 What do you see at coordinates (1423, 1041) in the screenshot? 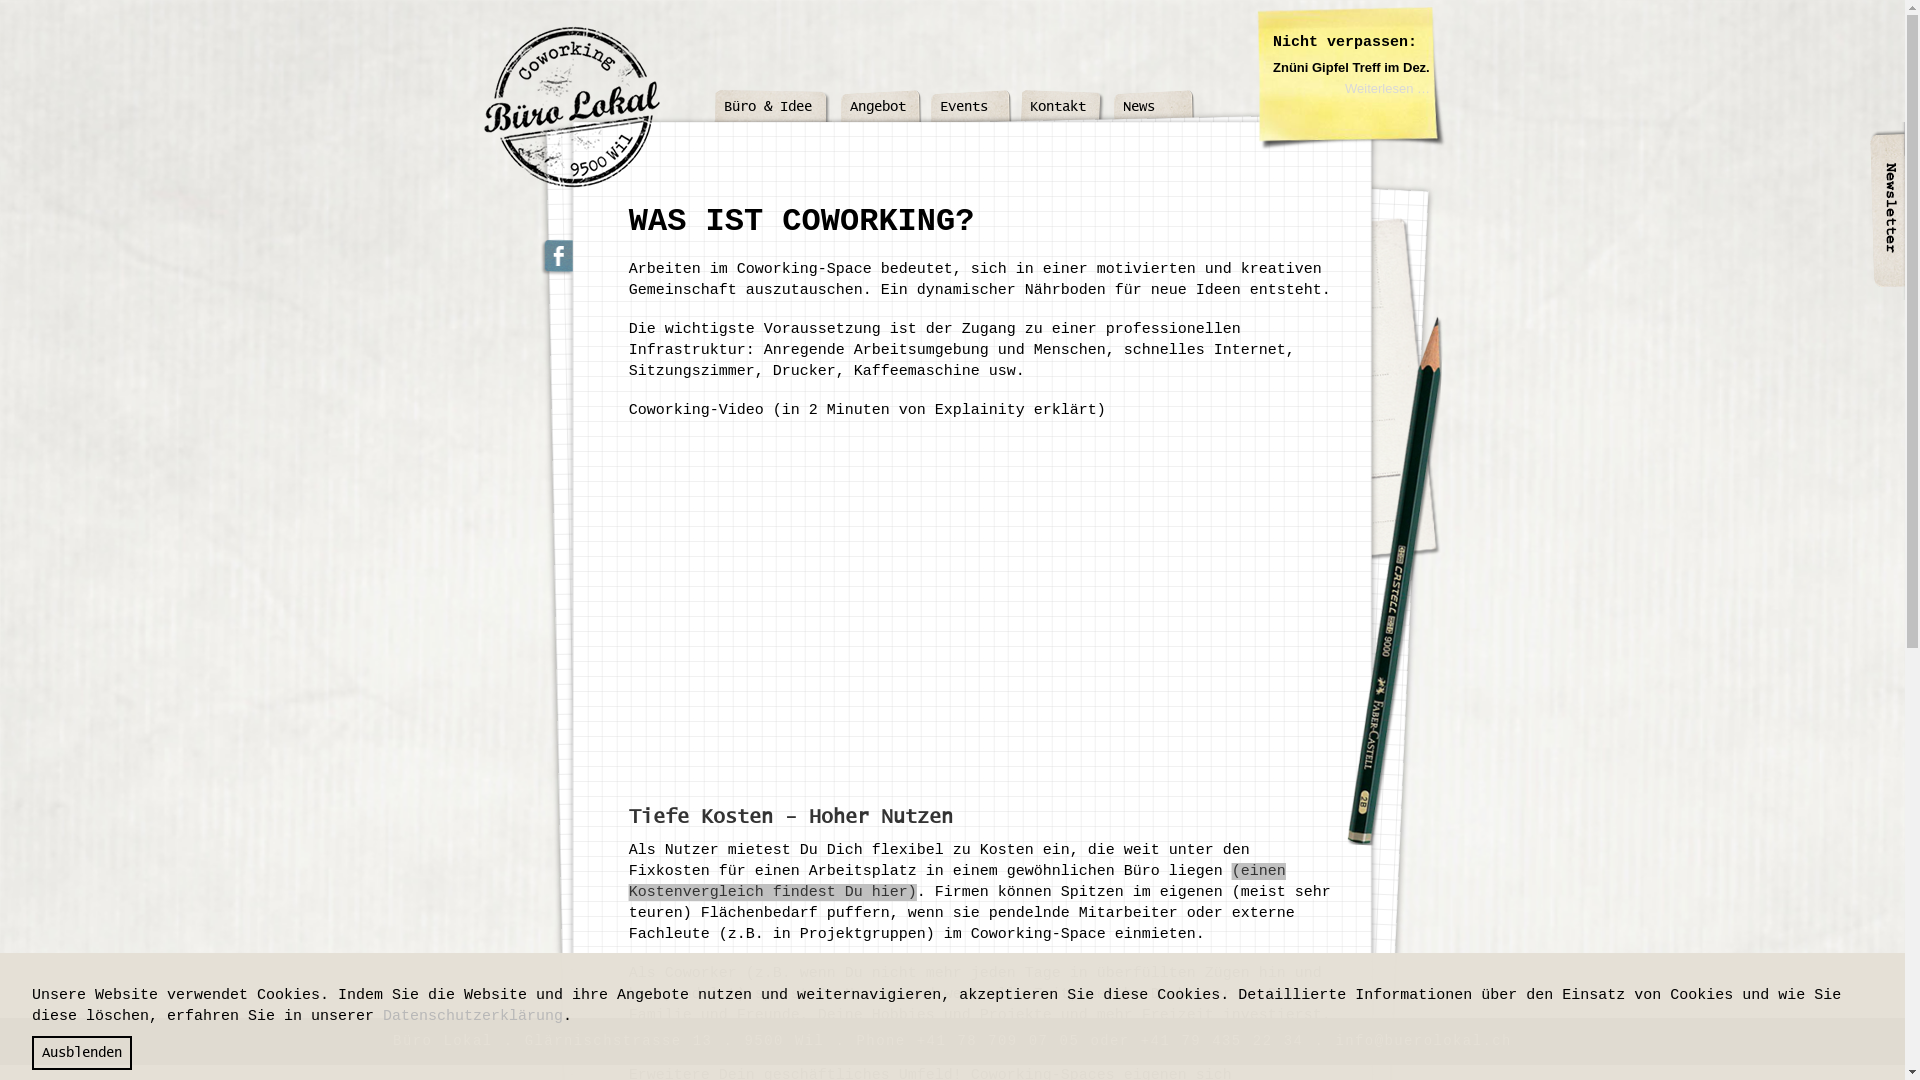
I see `info@buerolokal.ch` at bounding box center [1423, 1041].